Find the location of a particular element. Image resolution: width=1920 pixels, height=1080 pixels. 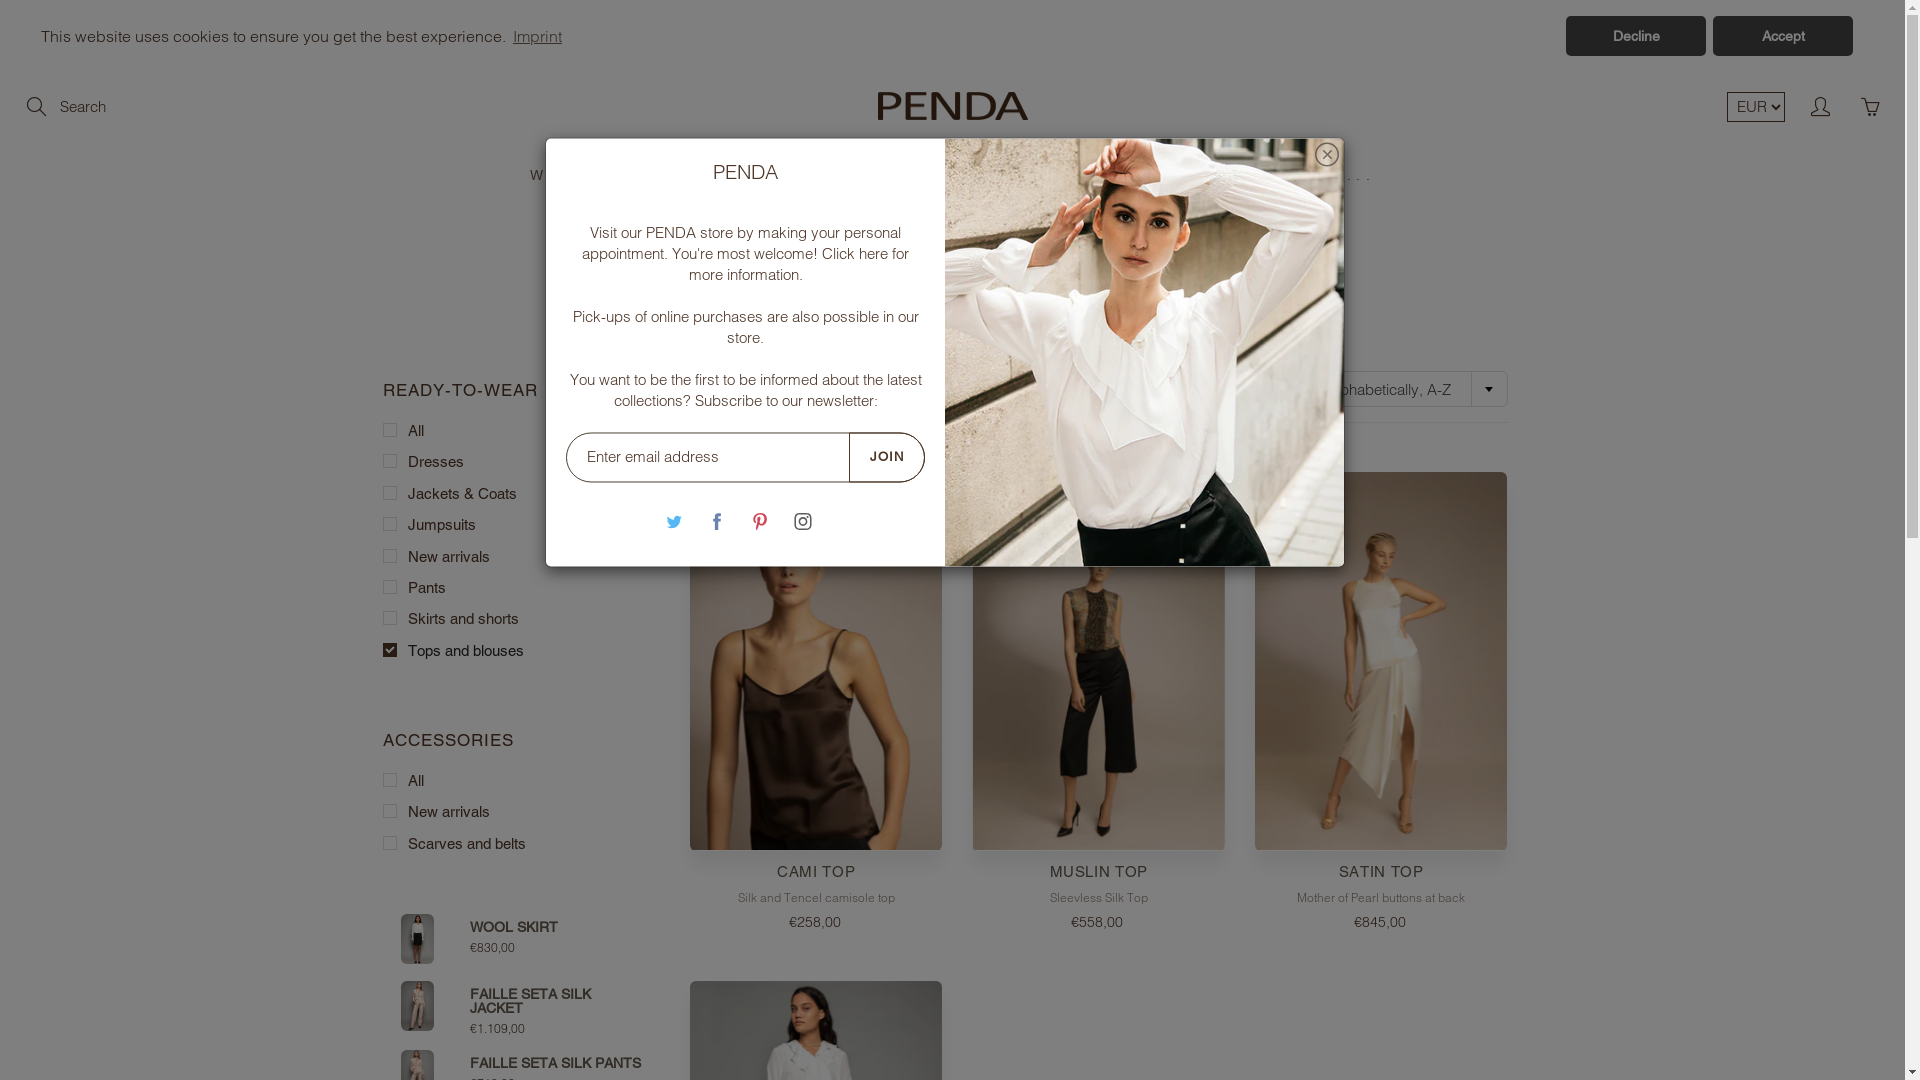

CAMPAIGN is located at coordinates (752, 175).